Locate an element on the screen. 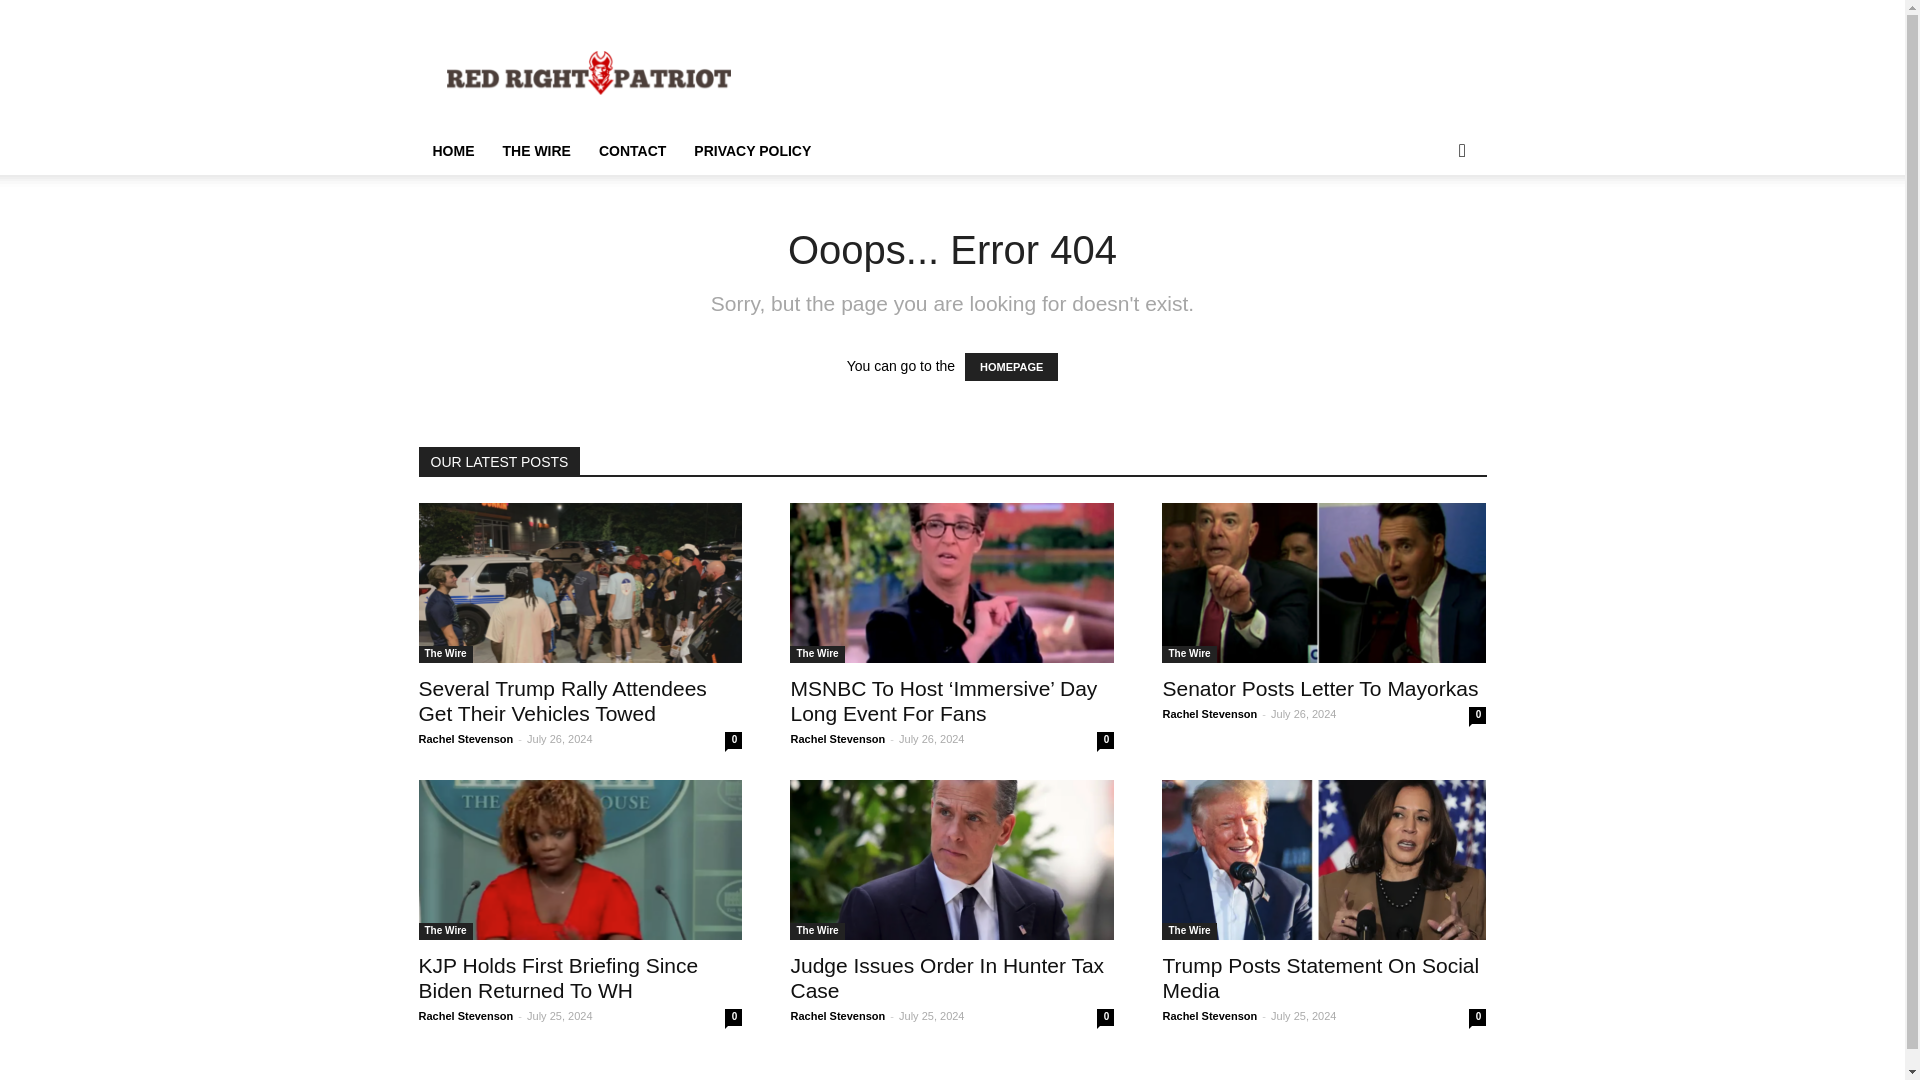  Senator Posts Letter To Mayorkas is located at coordinates (1320, 688).